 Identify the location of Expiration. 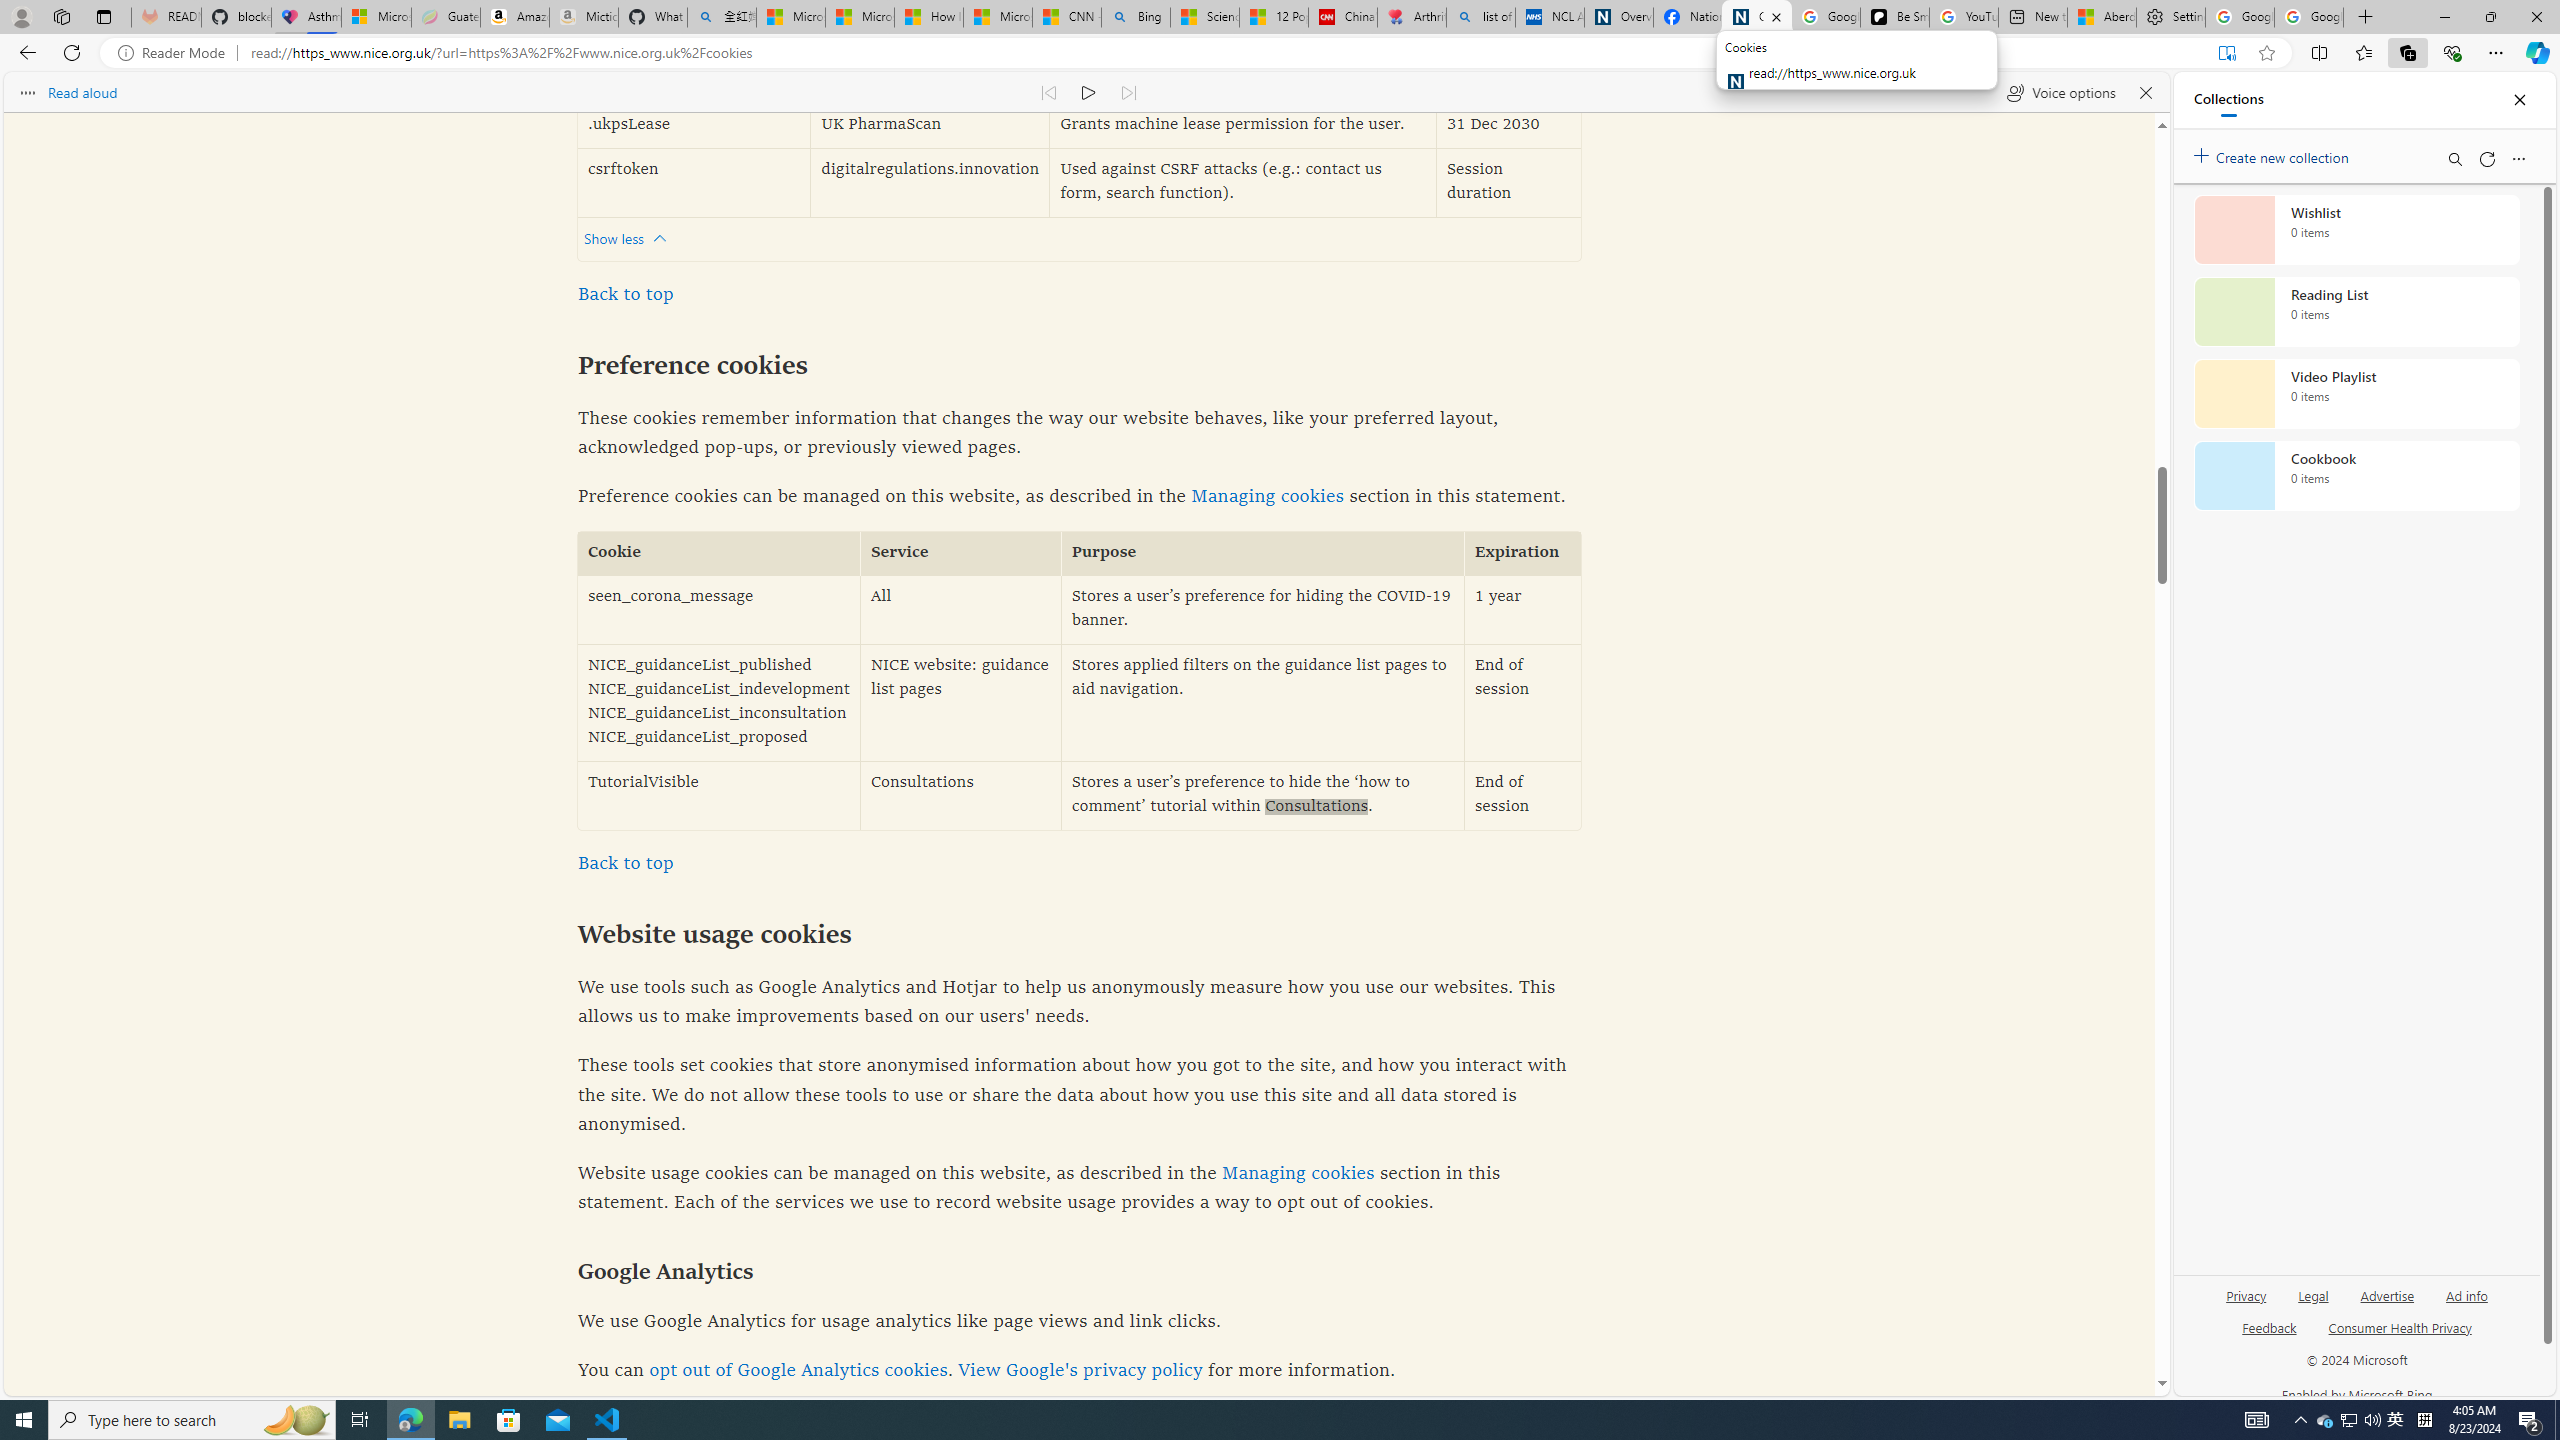
(1523, 554).